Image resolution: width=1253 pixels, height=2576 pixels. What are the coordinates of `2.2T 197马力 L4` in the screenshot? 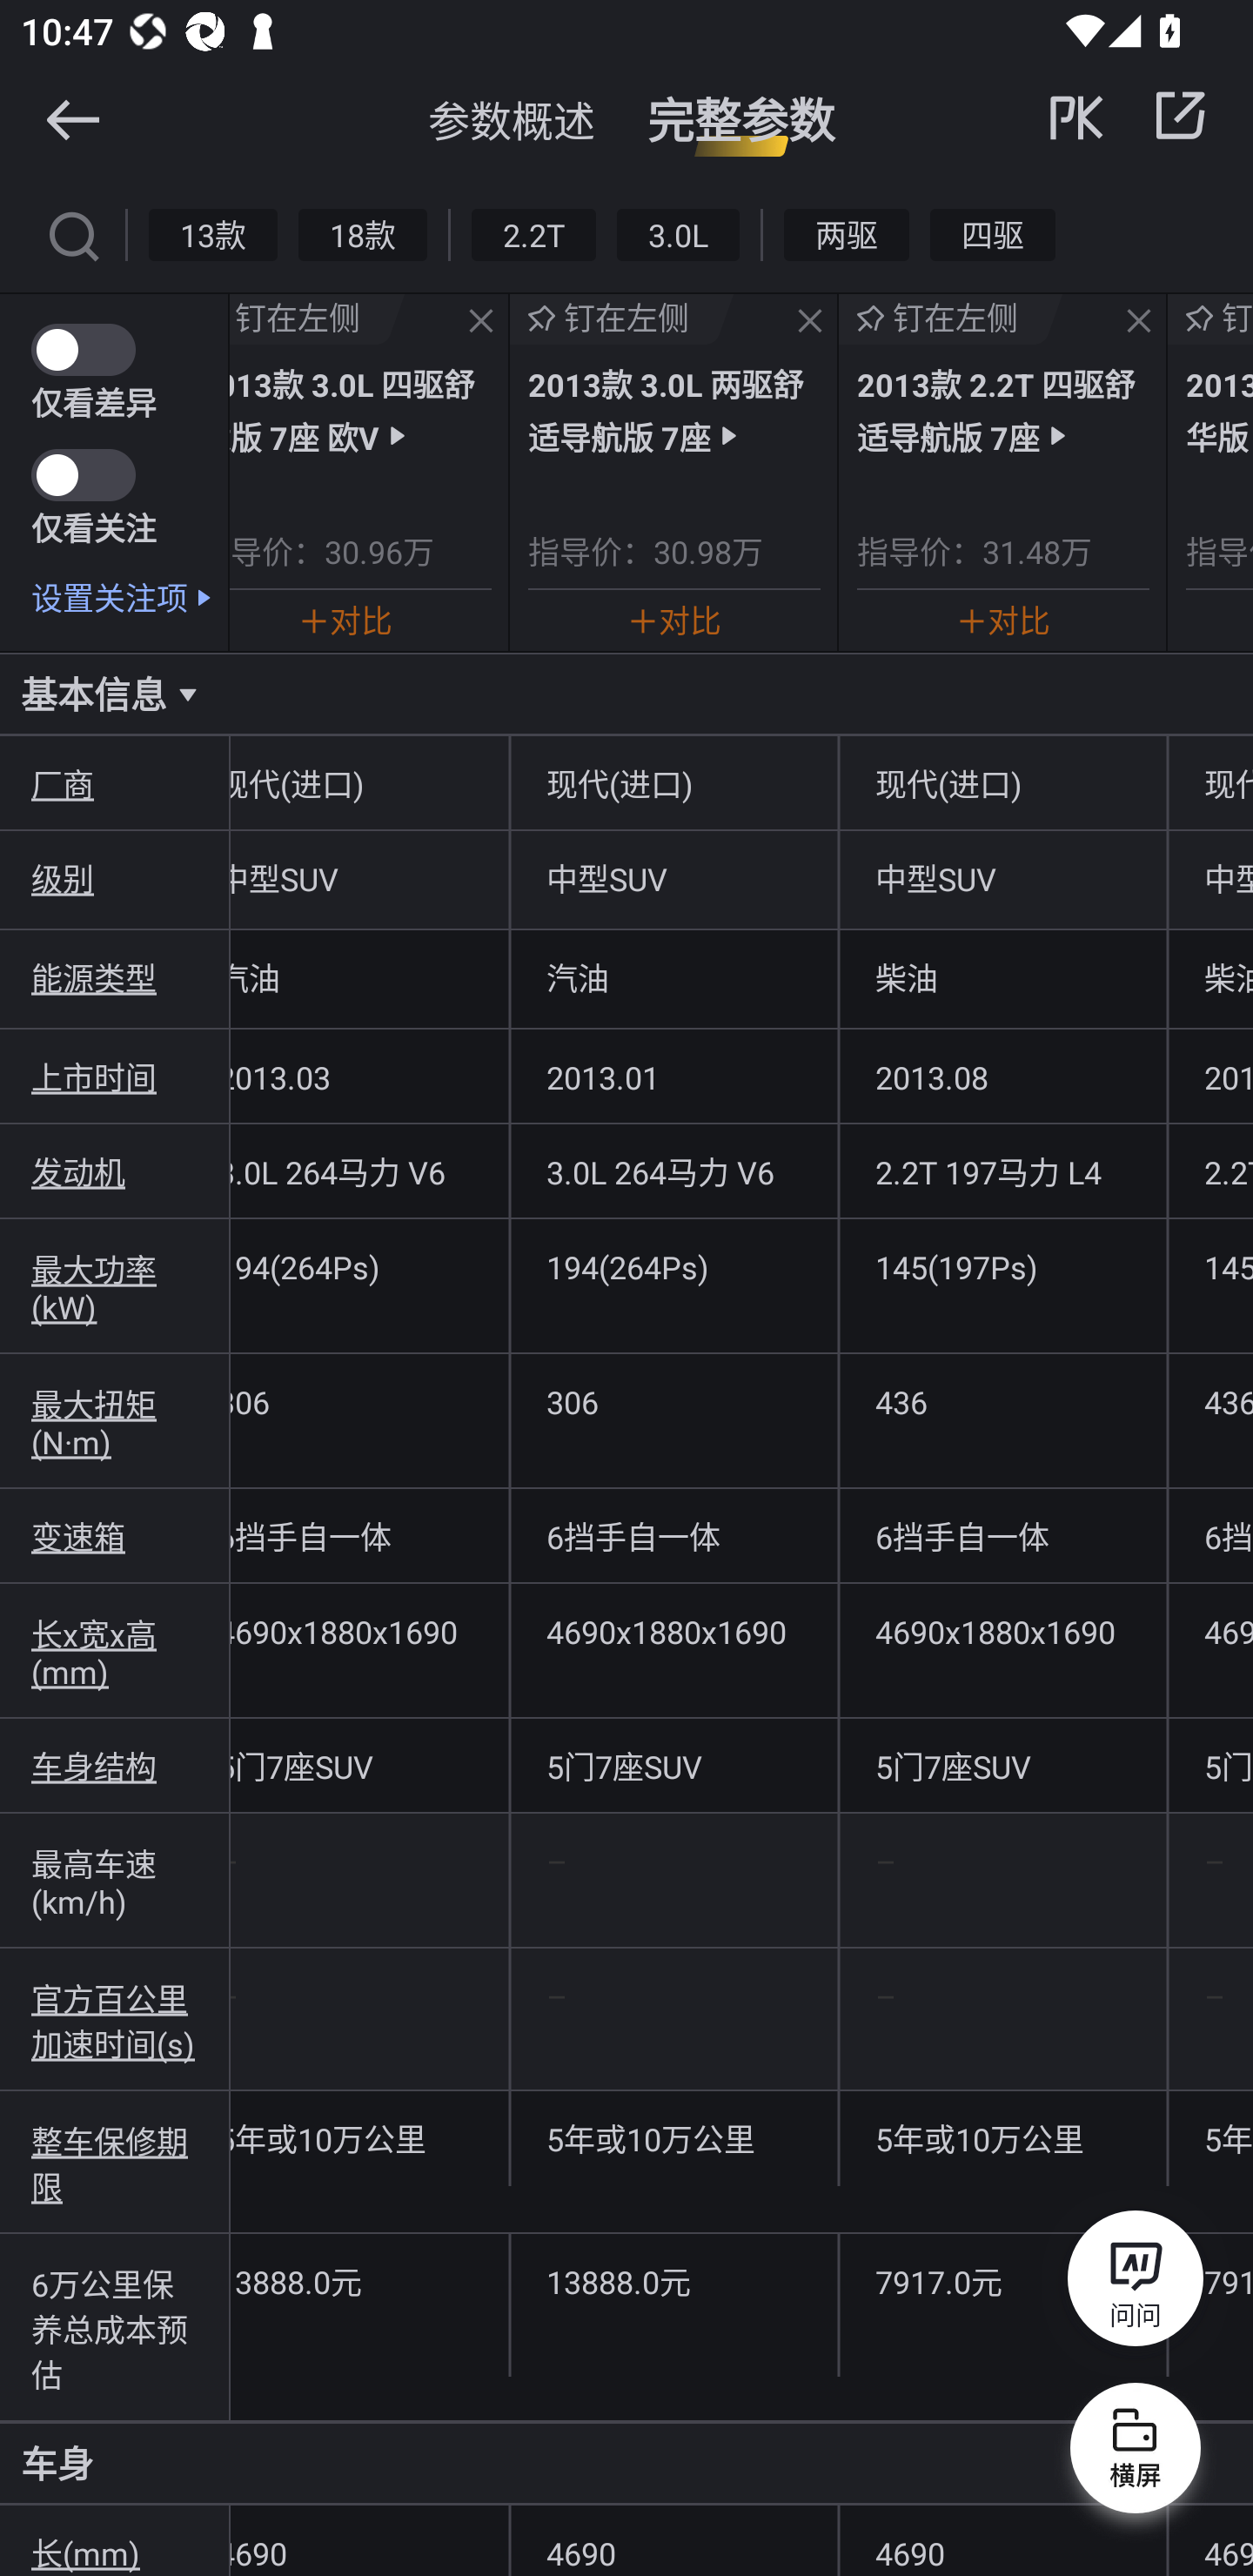 It's located at (1002, 1171).